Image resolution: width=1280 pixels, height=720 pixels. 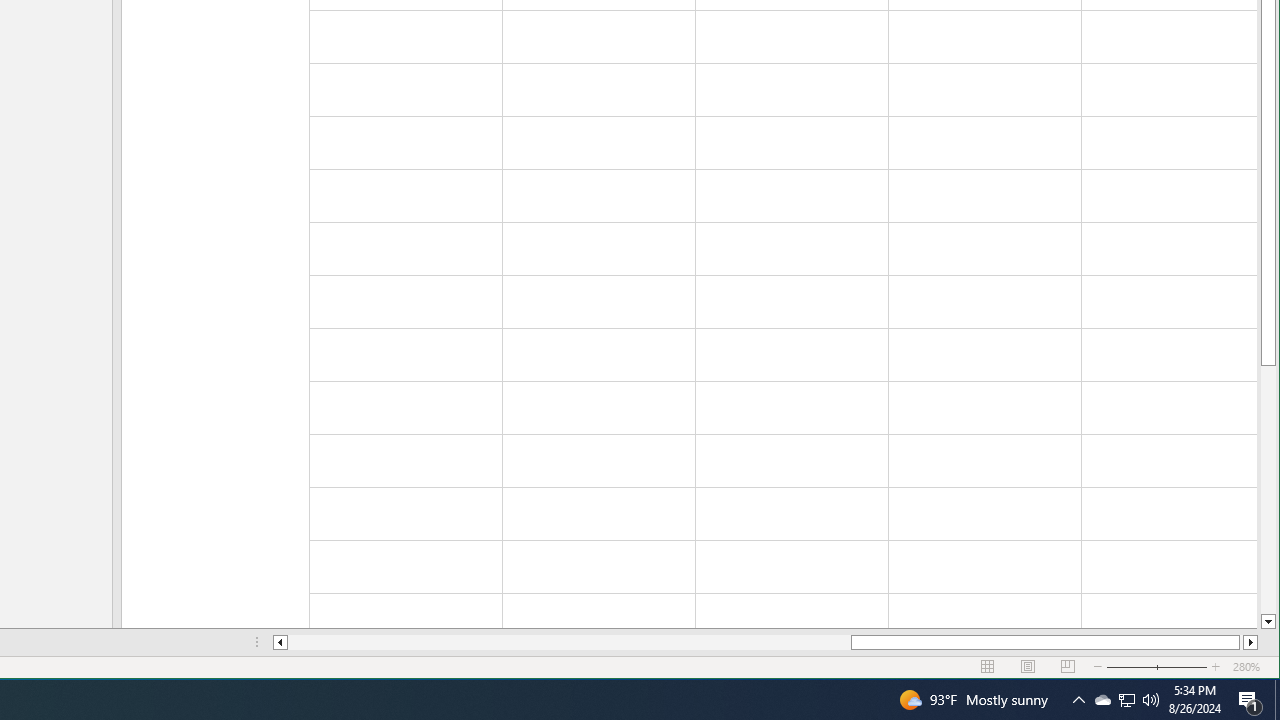 I want to click on Zoom In, so click(x=1216, y=667).